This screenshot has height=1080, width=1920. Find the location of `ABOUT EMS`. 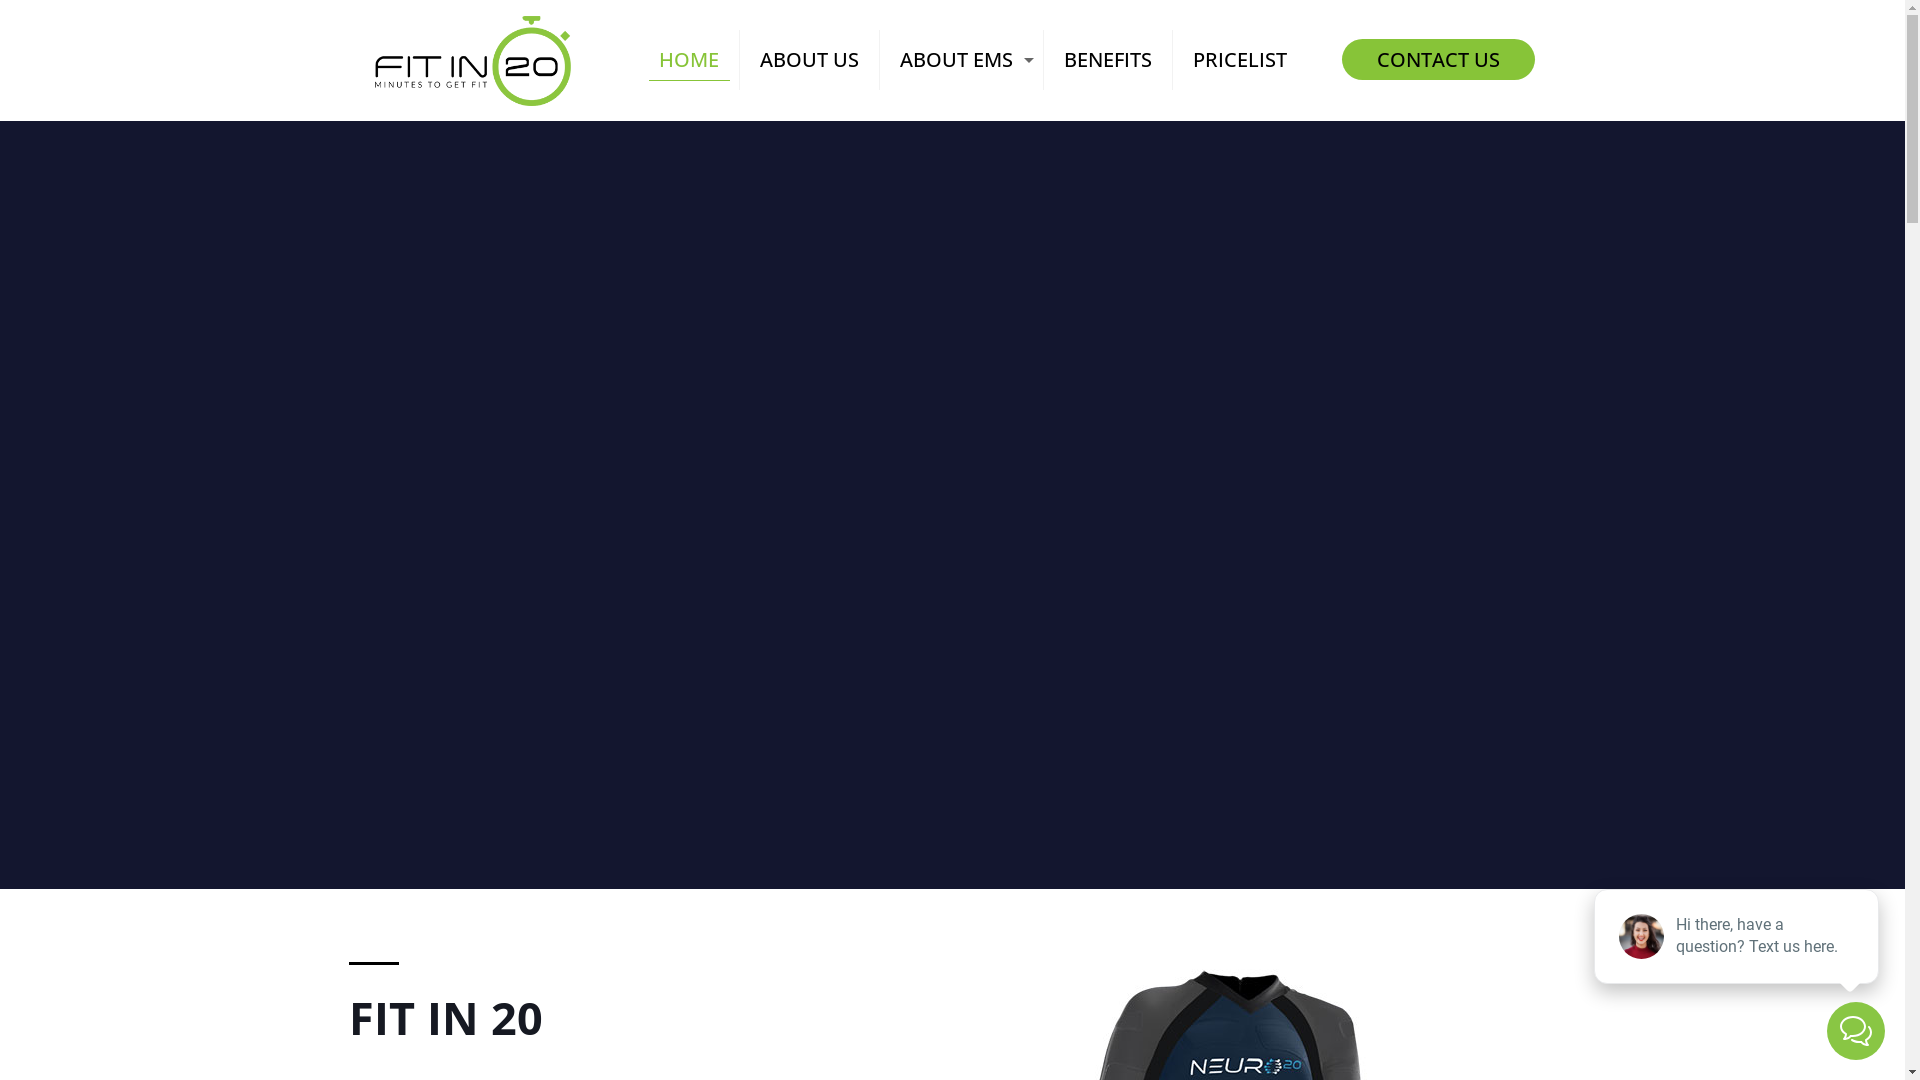

ABOUT EMS is located at coordinates (962, 60).